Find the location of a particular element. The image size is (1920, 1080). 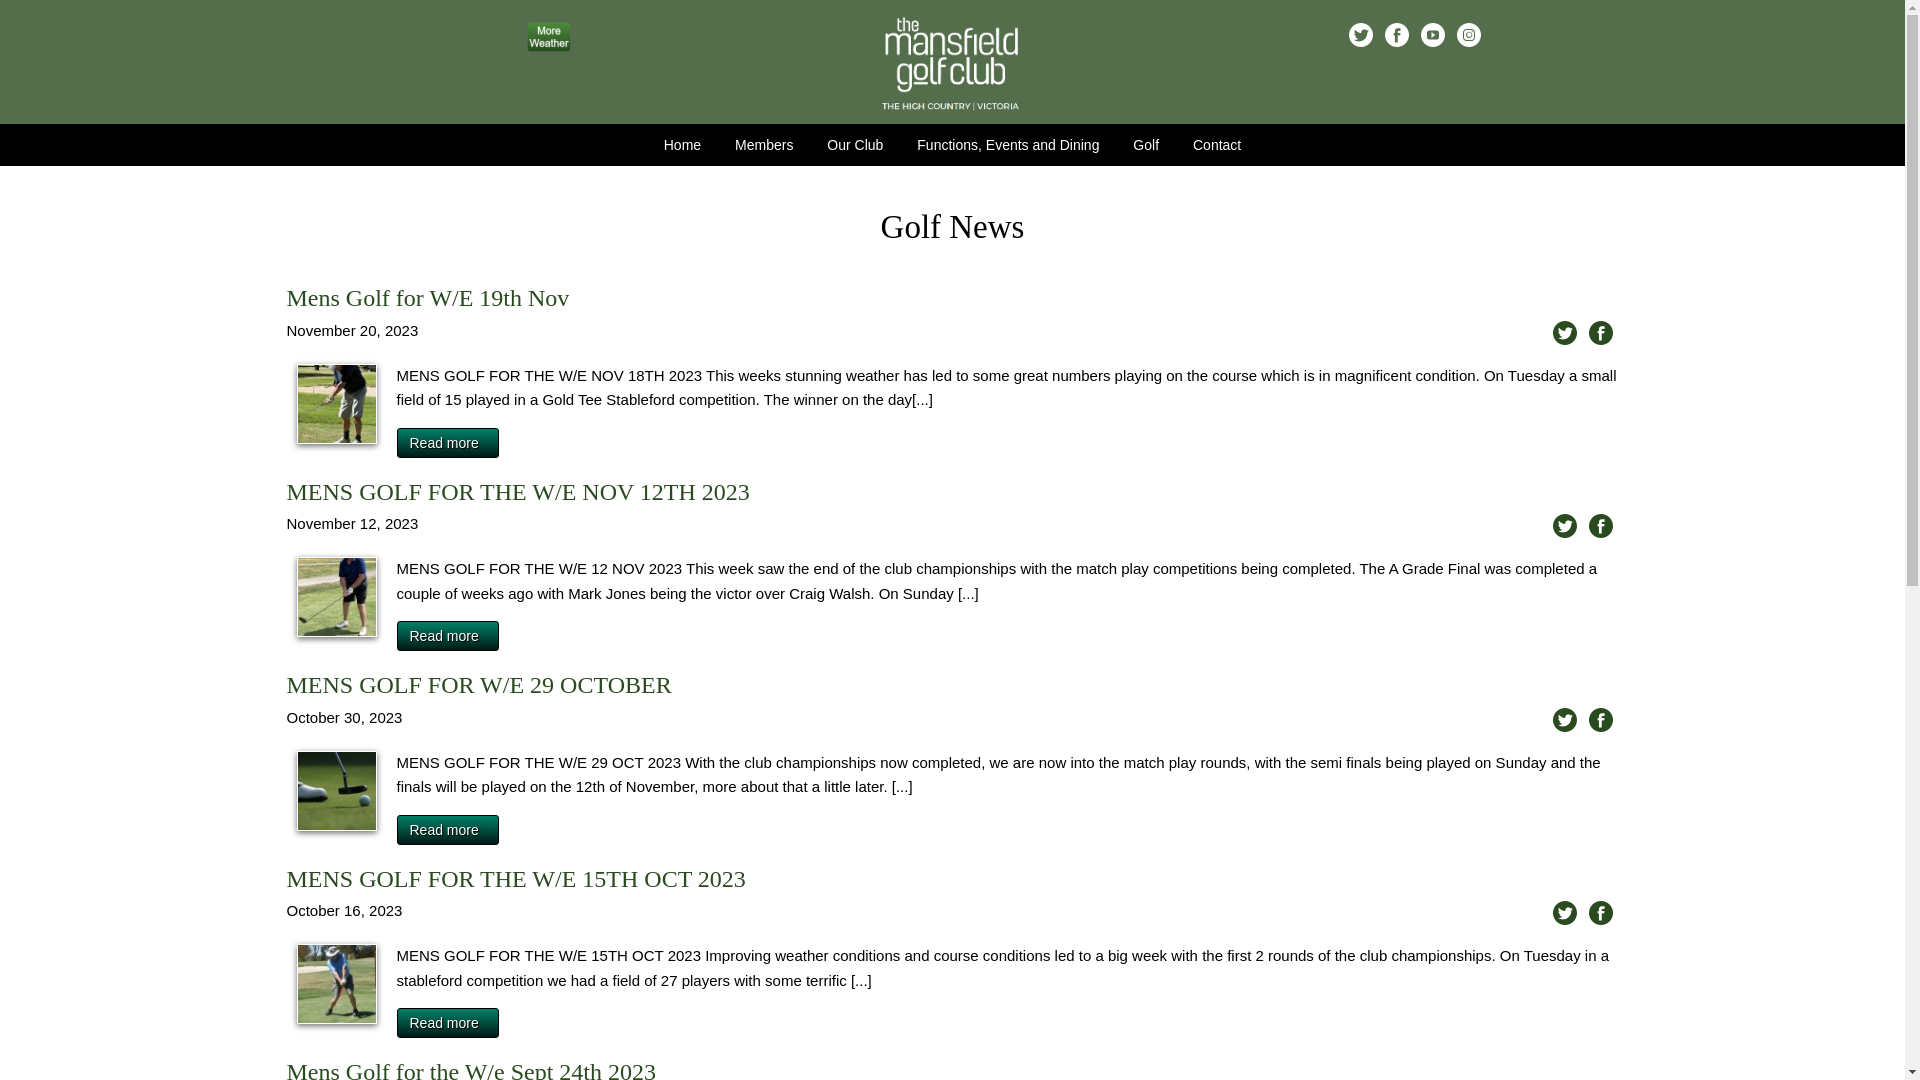

MENS GOLF FOR W/E 29 OCTOBER is located at coordinates (337, 791).